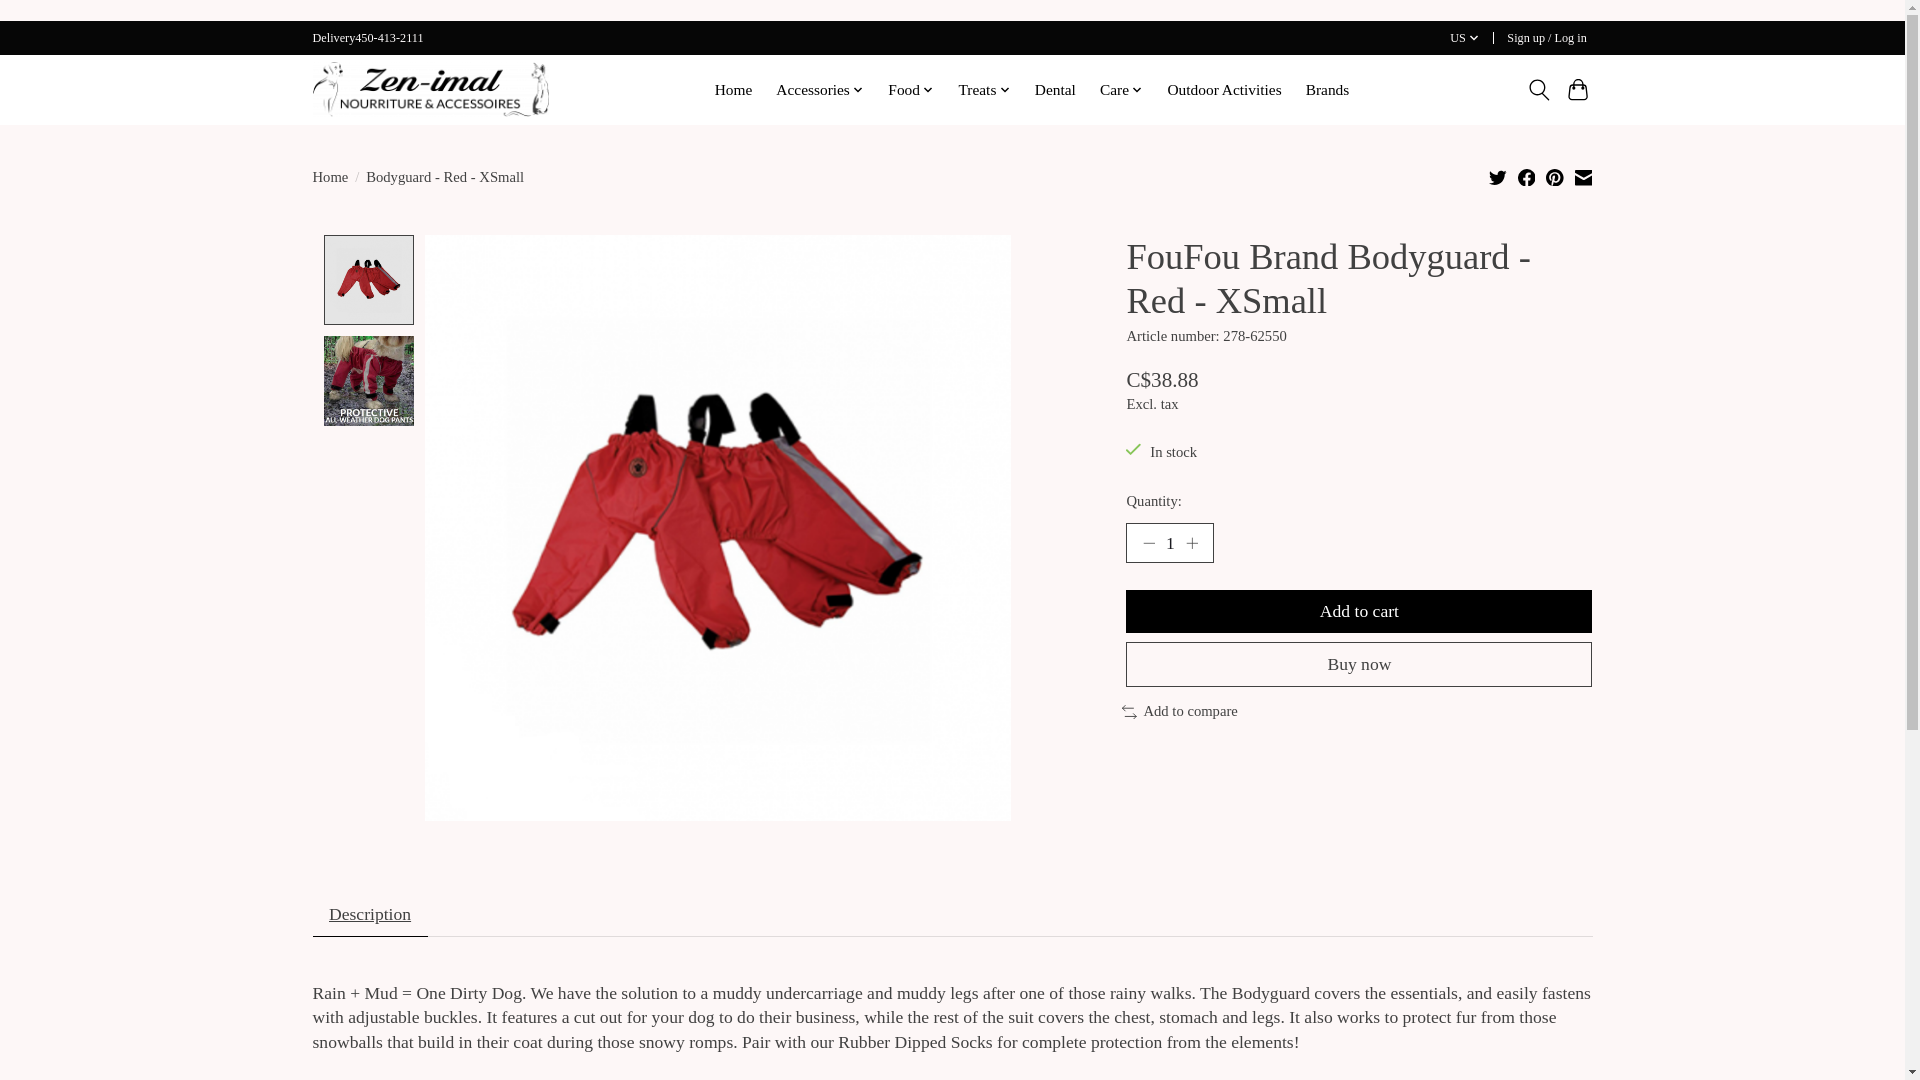 Image resolution: width=1920 pixels, height=1080 pixels. Describe the element at coordinates (1527, 176) in the screenshot. I see `Share on Facebook` at that location.